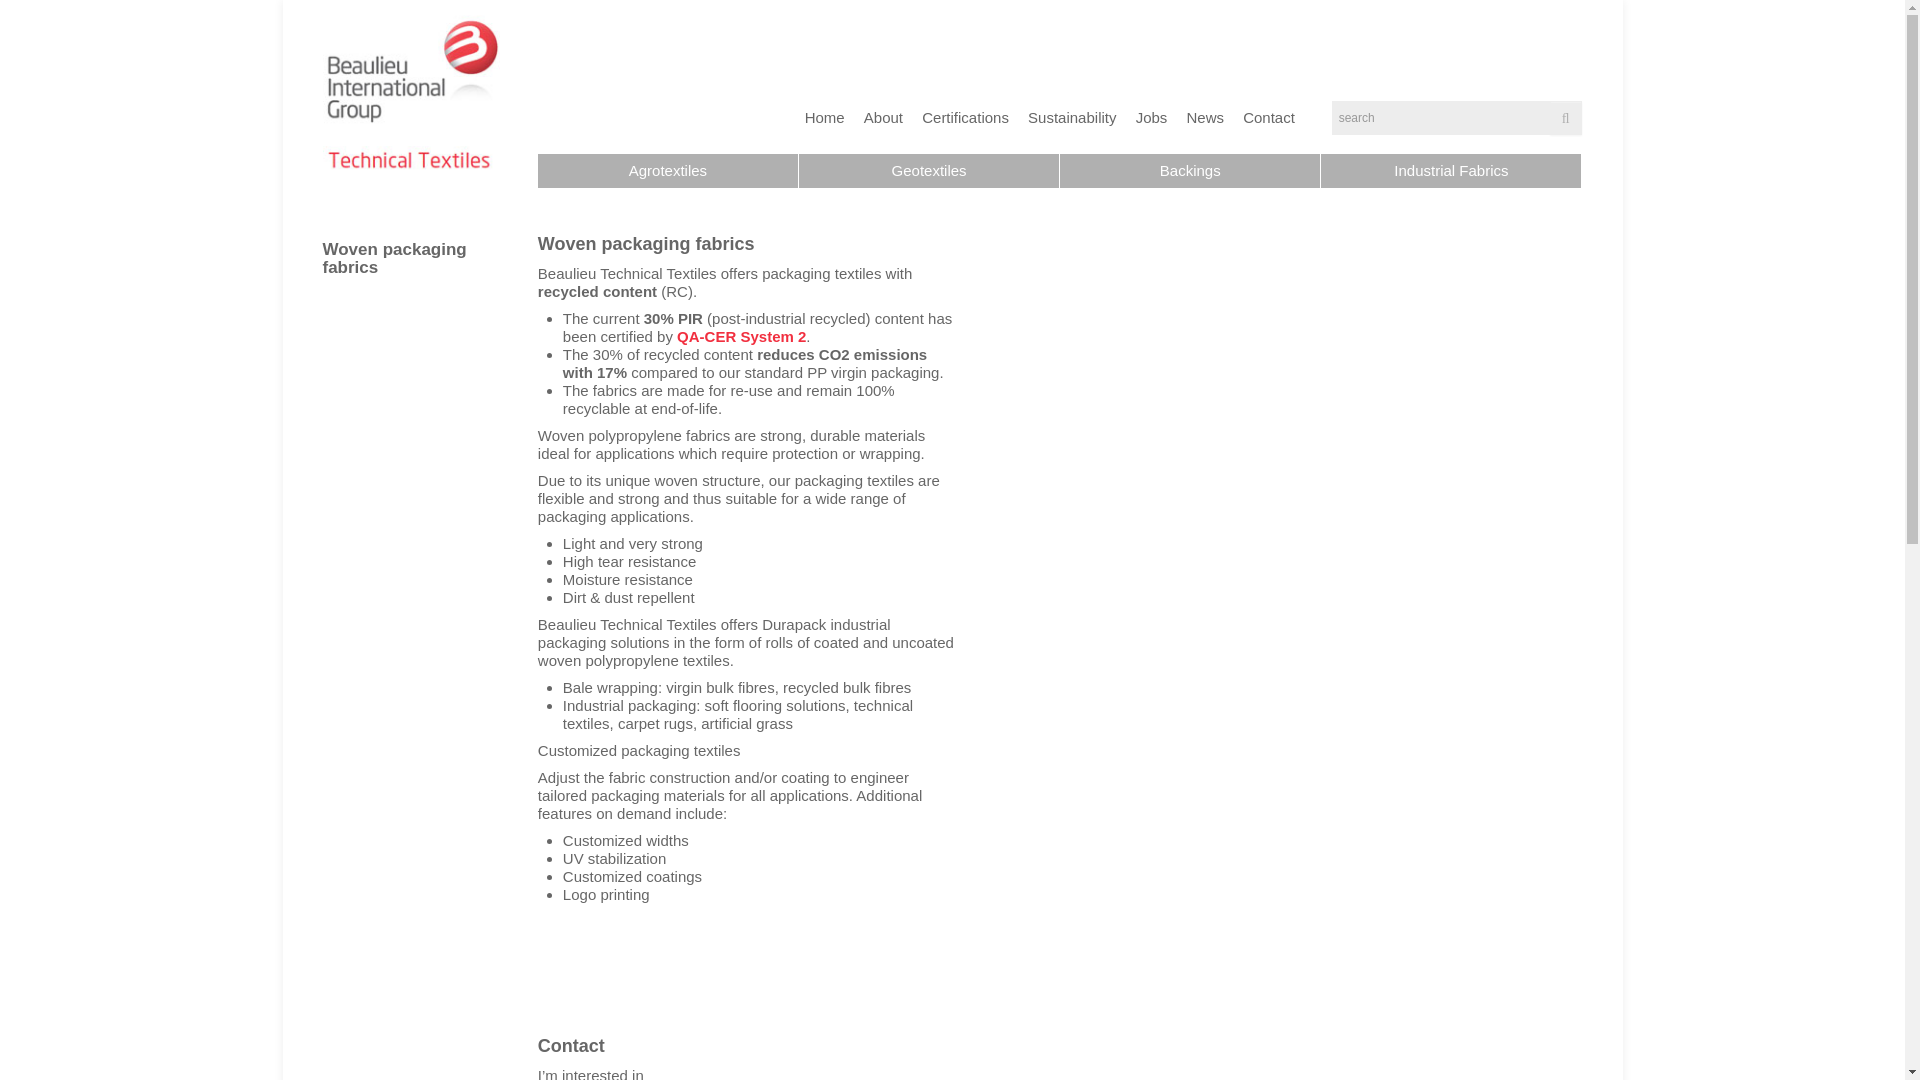  I want to click on Agrotextiles, so click(668, 170).